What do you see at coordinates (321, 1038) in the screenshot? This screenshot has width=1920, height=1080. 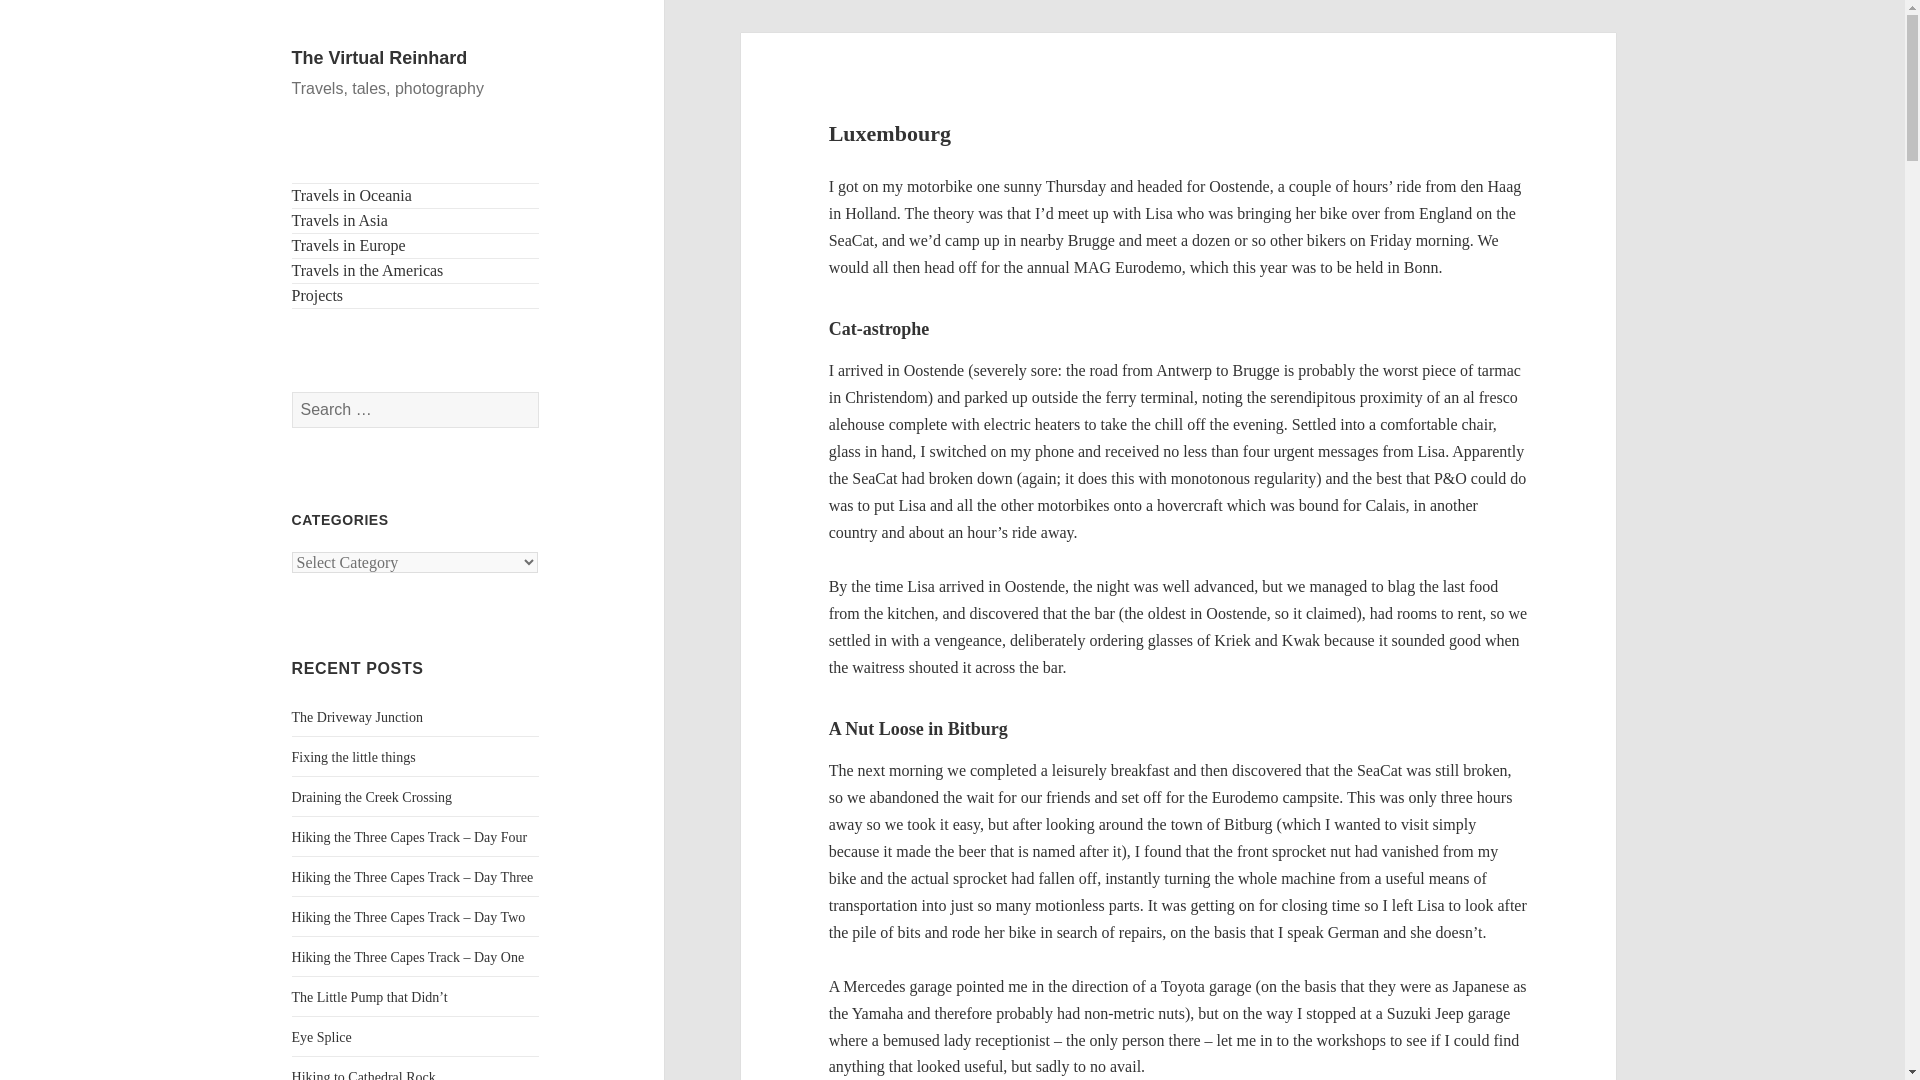 I see `Eye Splice` at bounding box center [321, 1038].